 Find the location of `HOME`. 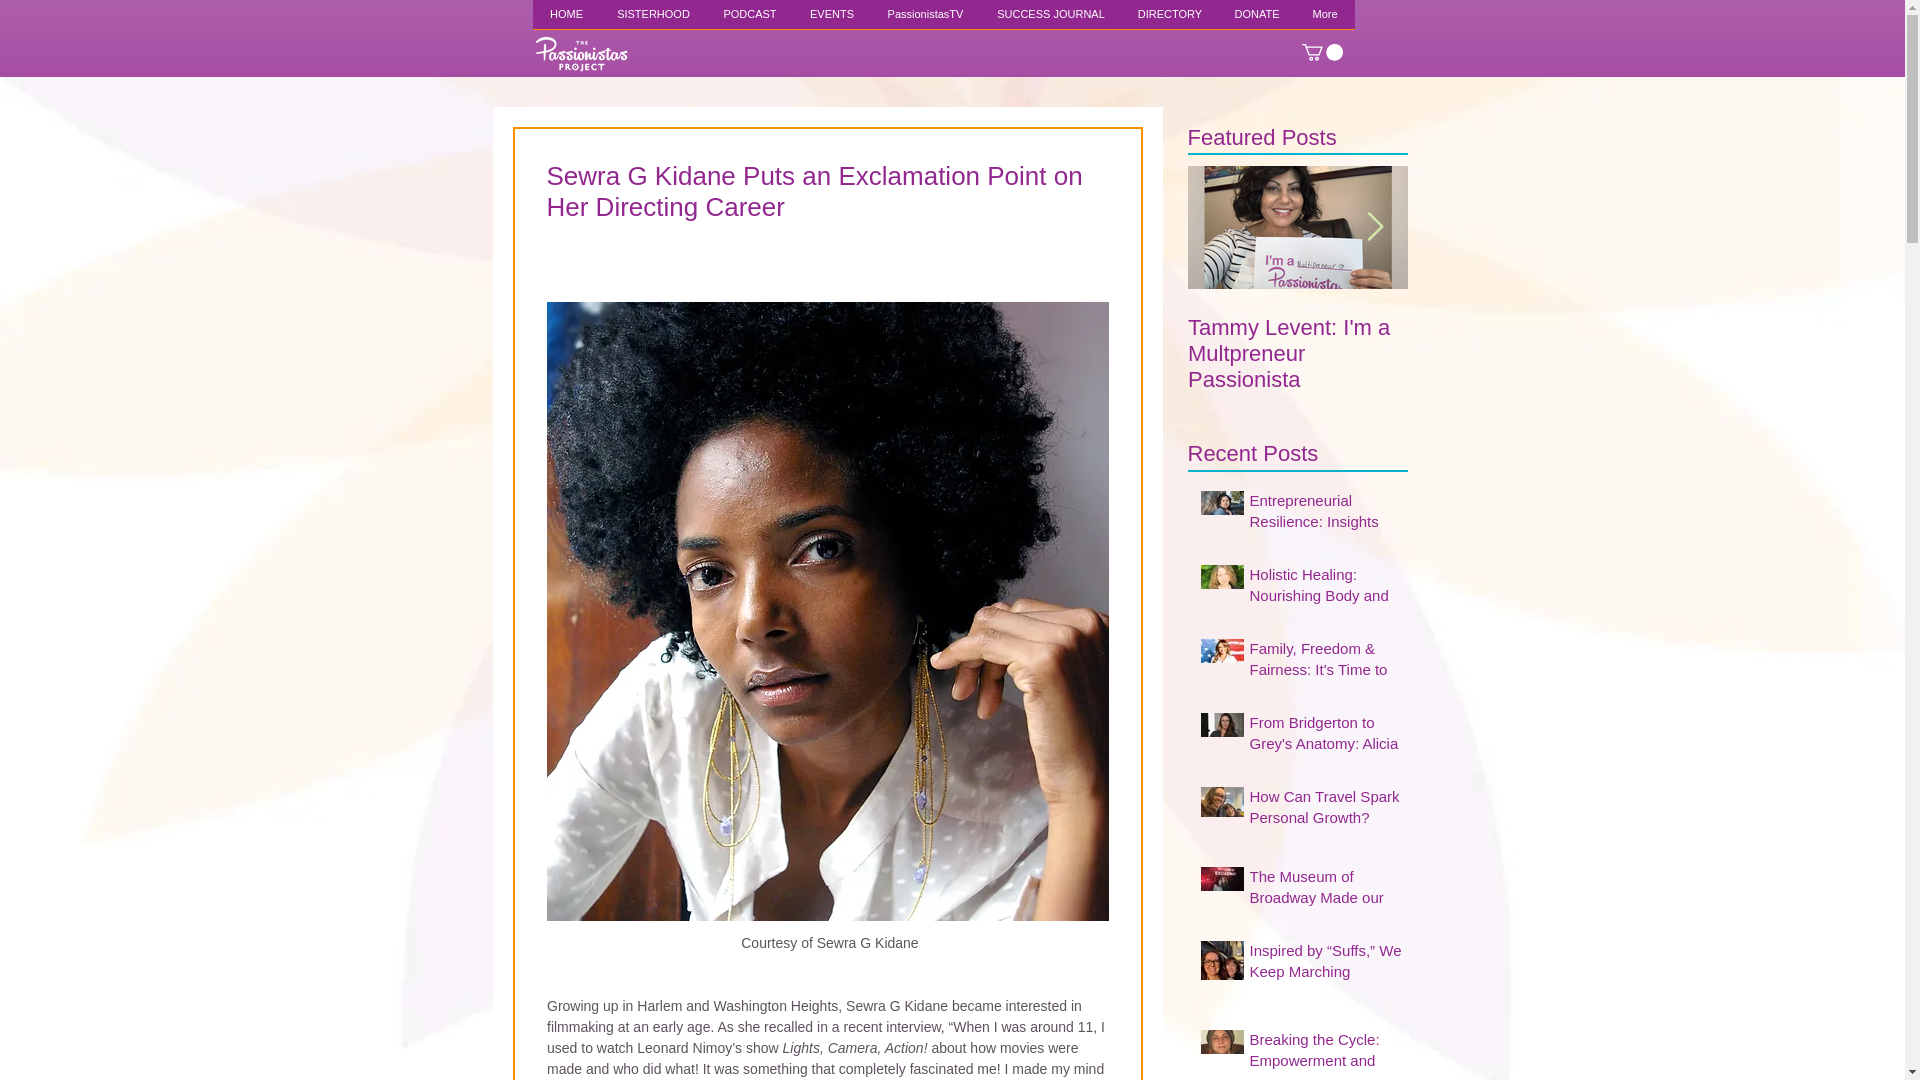

HOME is located at coordinates (565, 21).